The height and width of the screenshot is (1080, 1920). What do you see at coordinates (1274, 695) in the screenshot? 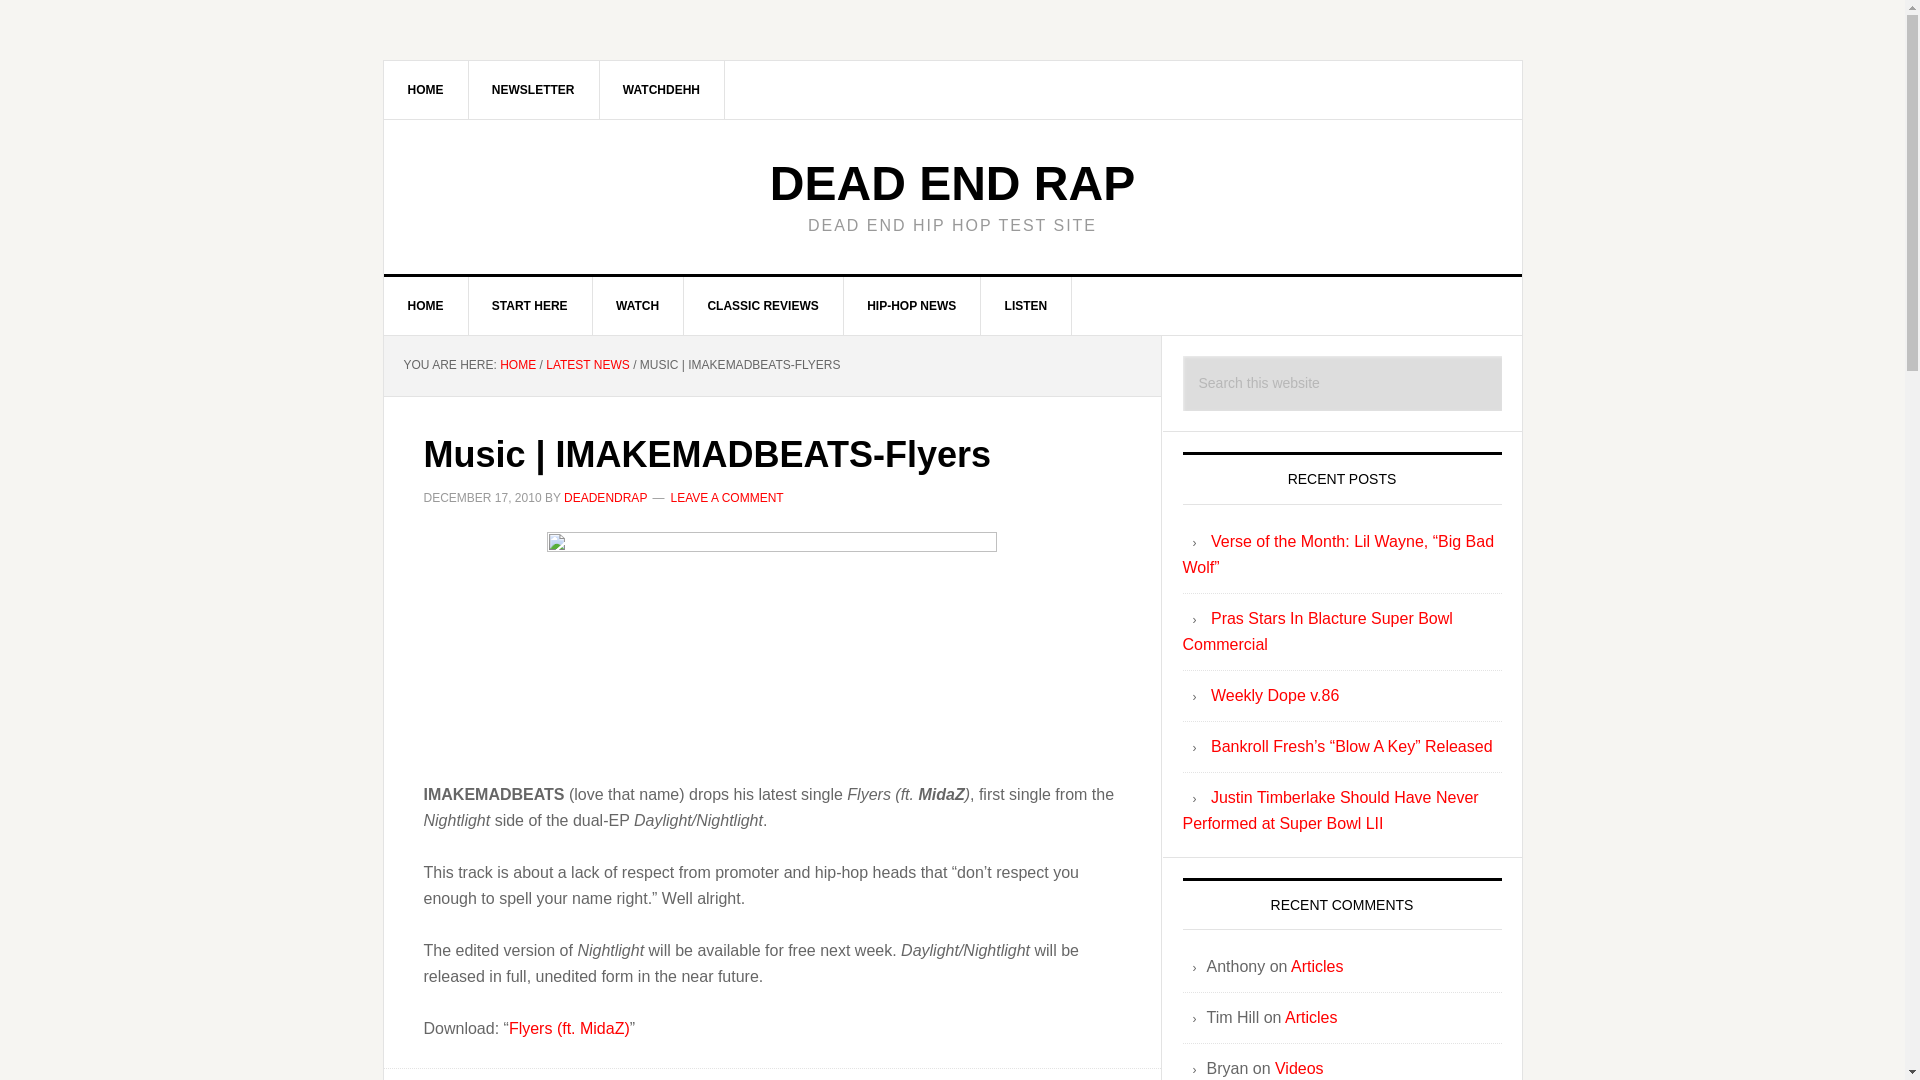
I see `Weekly Dope v.86` at bounding box center [1274, 695].